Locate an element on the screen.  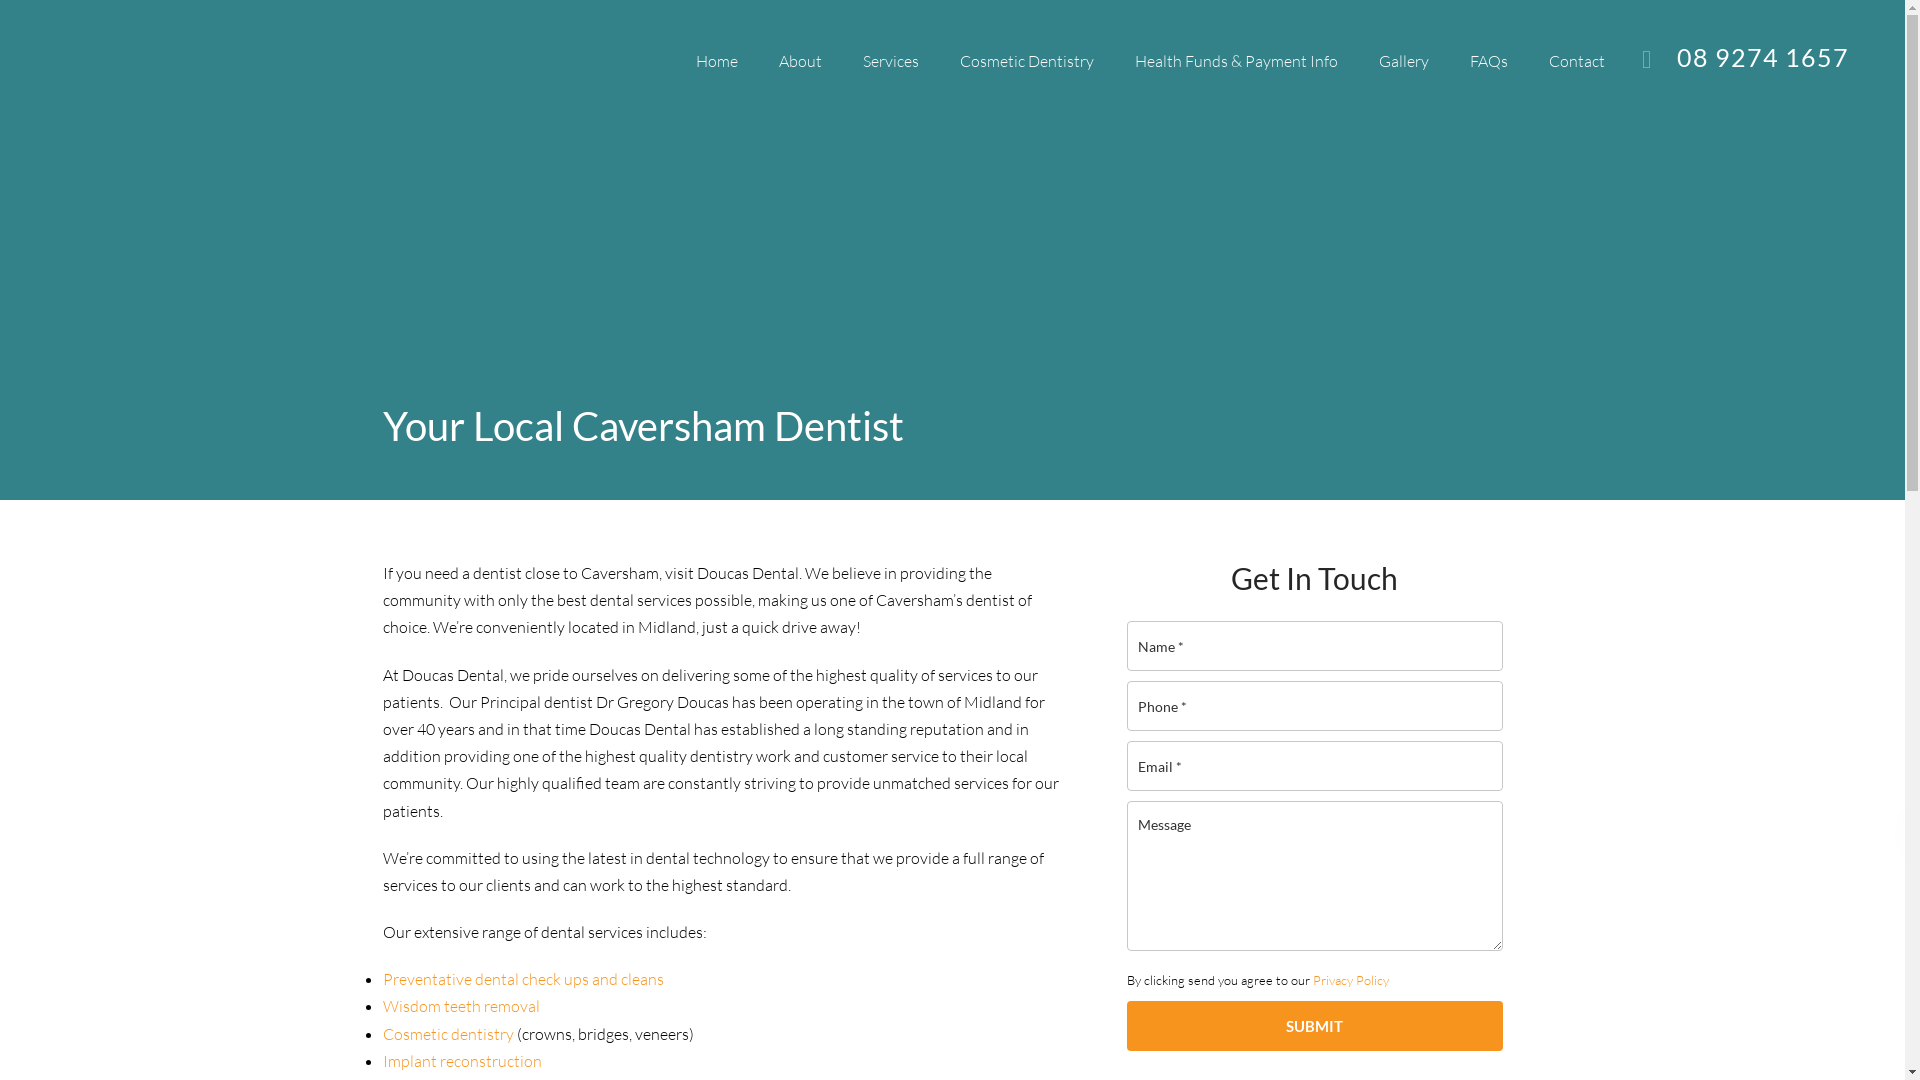
Gallery is located at coordinates (1404, 62).